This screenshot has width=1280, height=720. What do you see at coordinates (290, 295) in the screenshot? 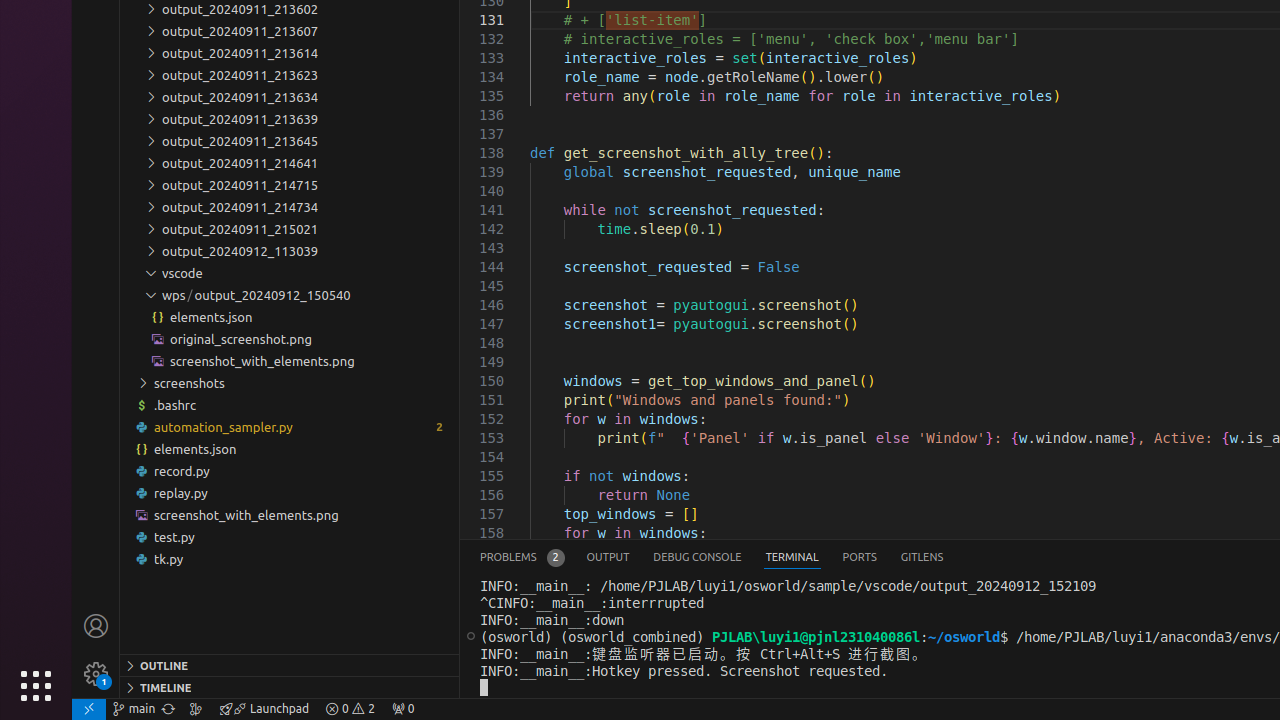
I see `output_20240912_150540` at bounding box center [290, 295].